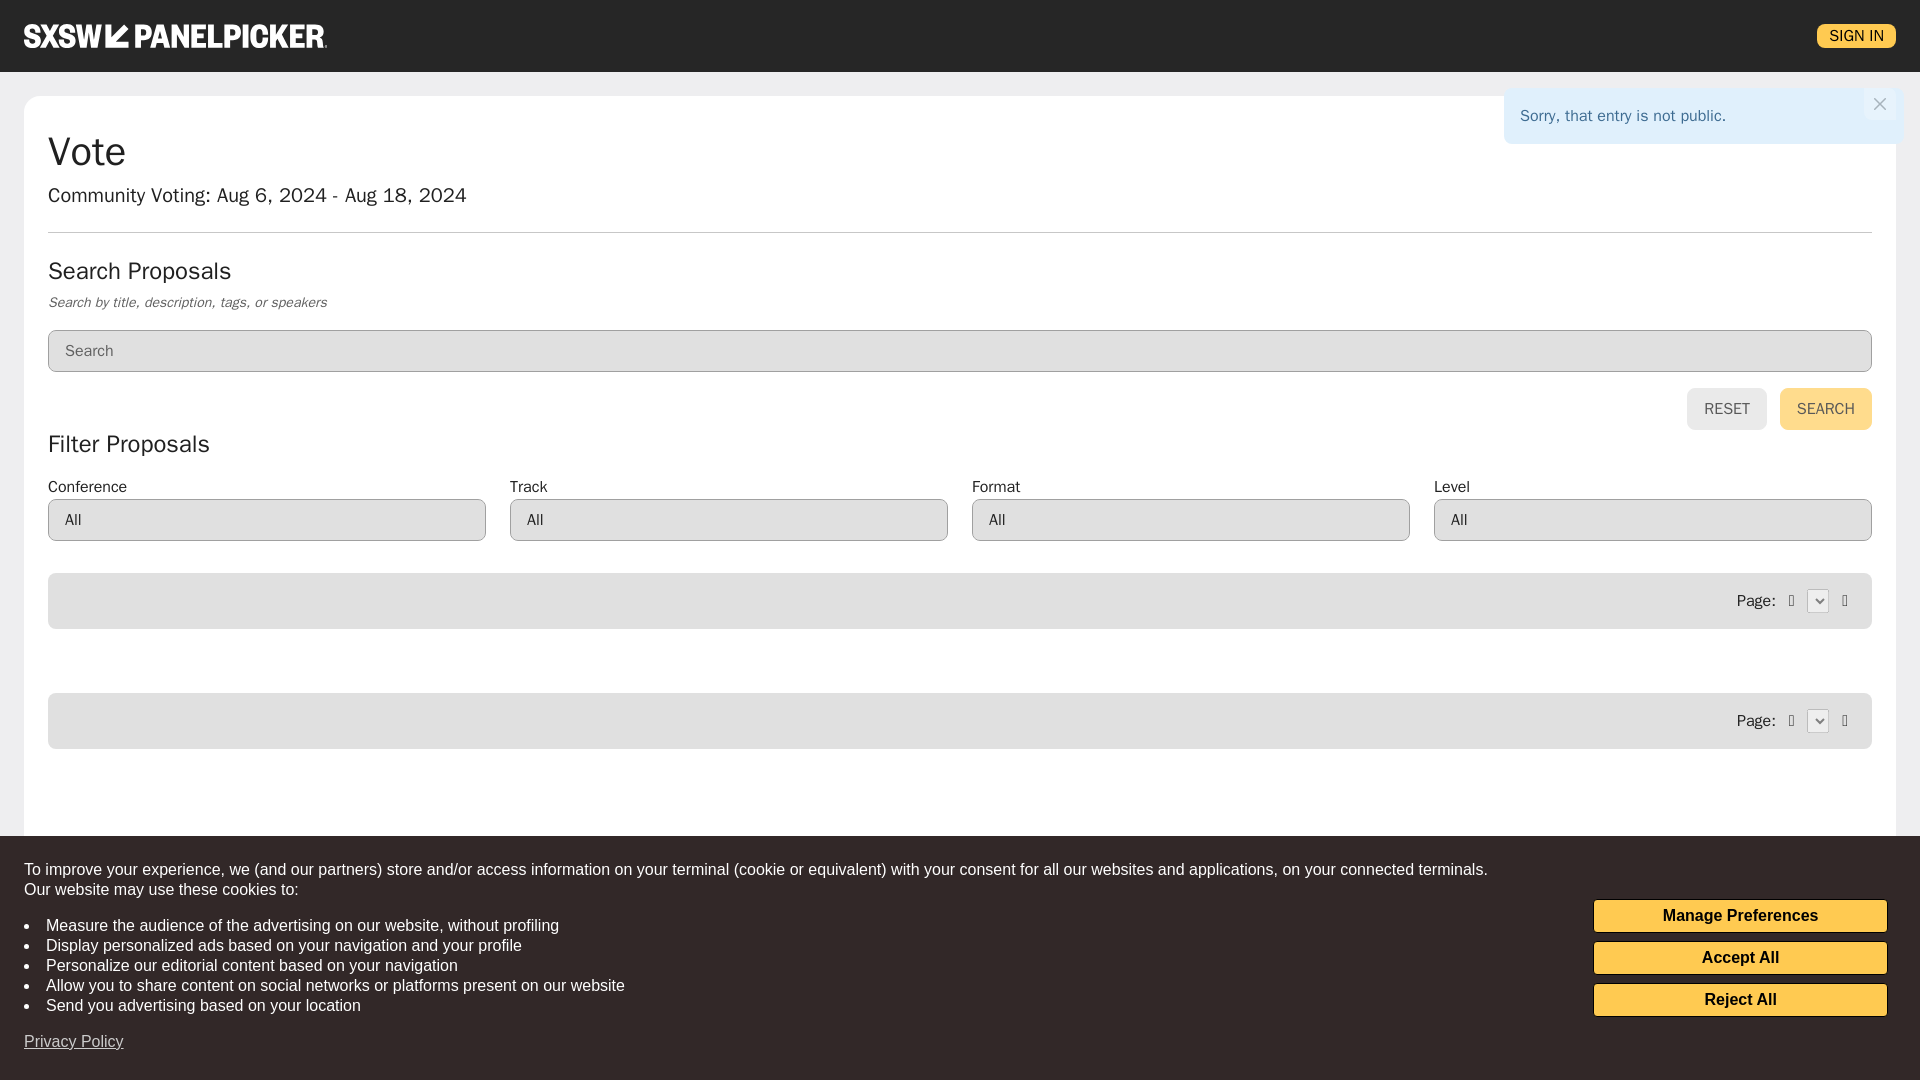 The width and height of the screenshot is (1920, 1080). Describe the element at coordinates (1492, 914) in the screenshot. I see `Terms of Use` at that location.